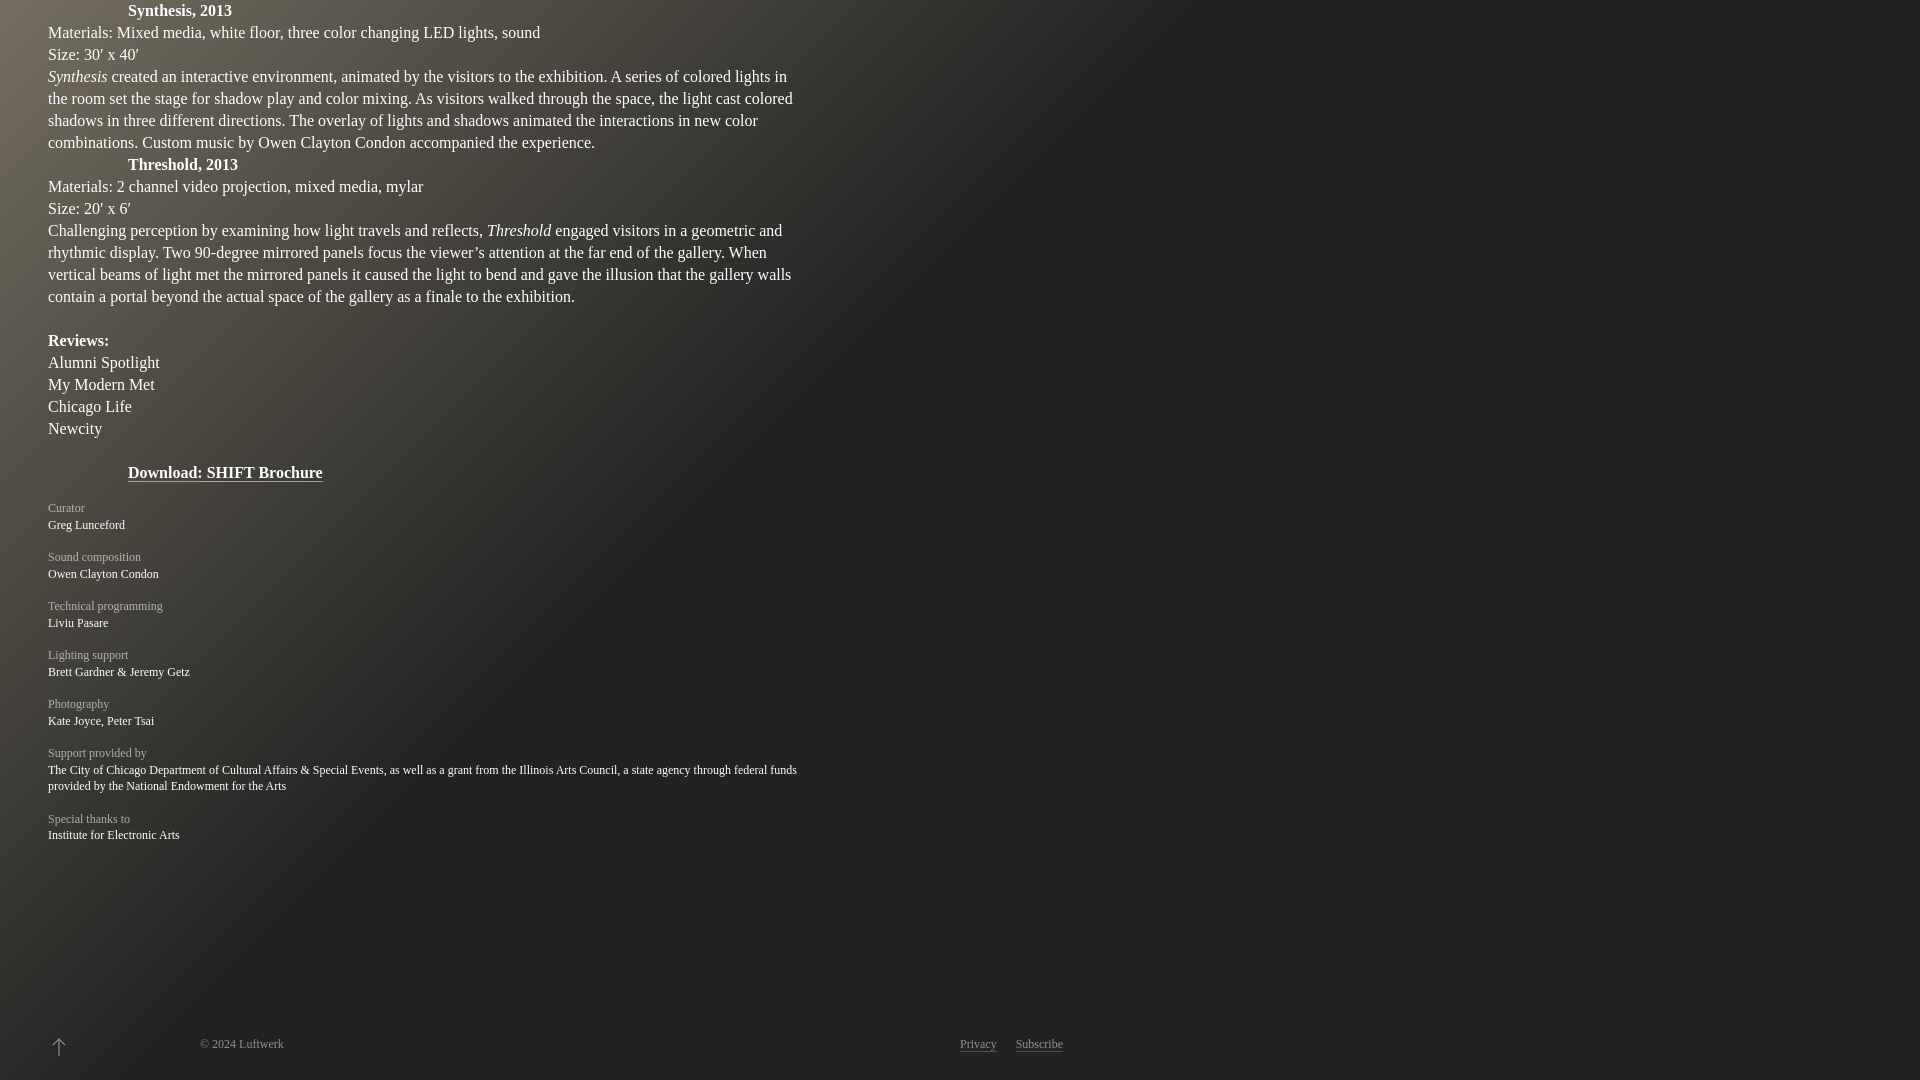  I want to click on Chicago Life, so click(90, 406).